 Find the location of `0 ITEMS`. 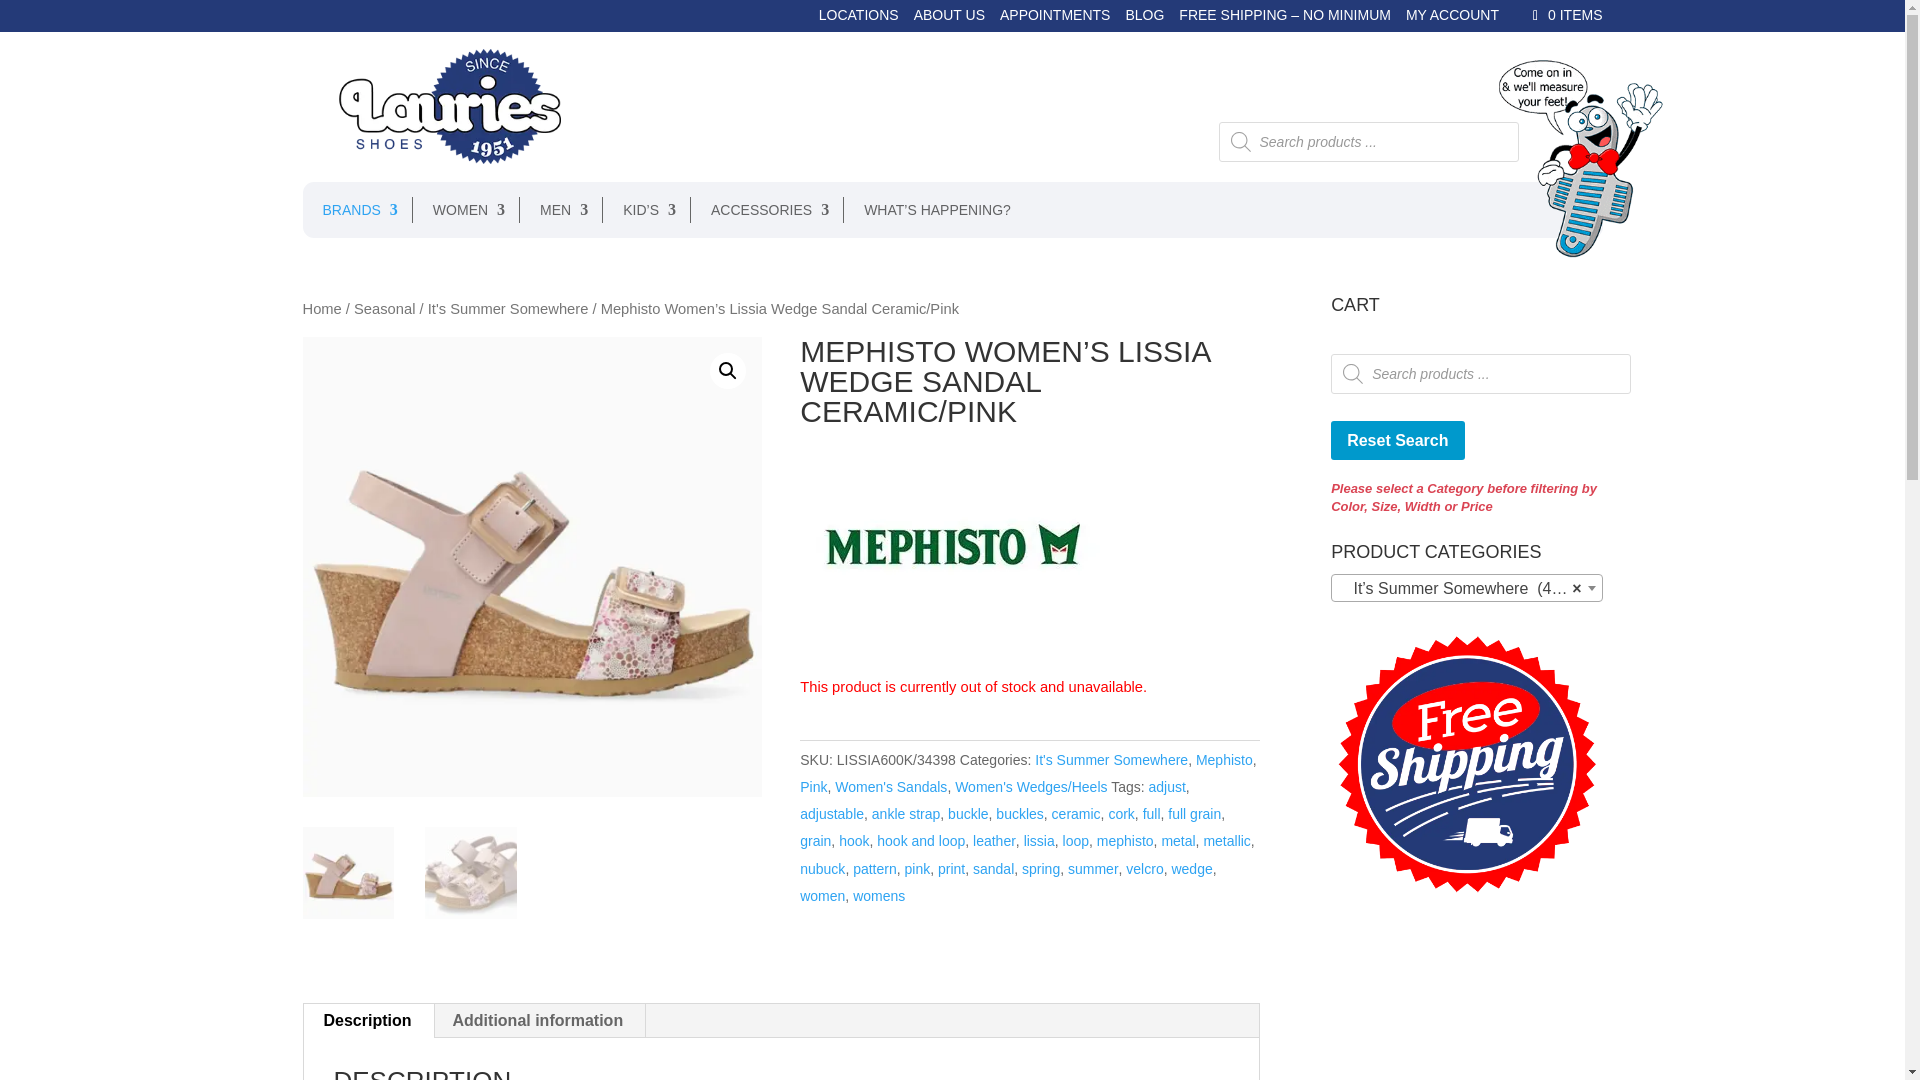

0 ITEMS is located at coordinates (1564, 14).